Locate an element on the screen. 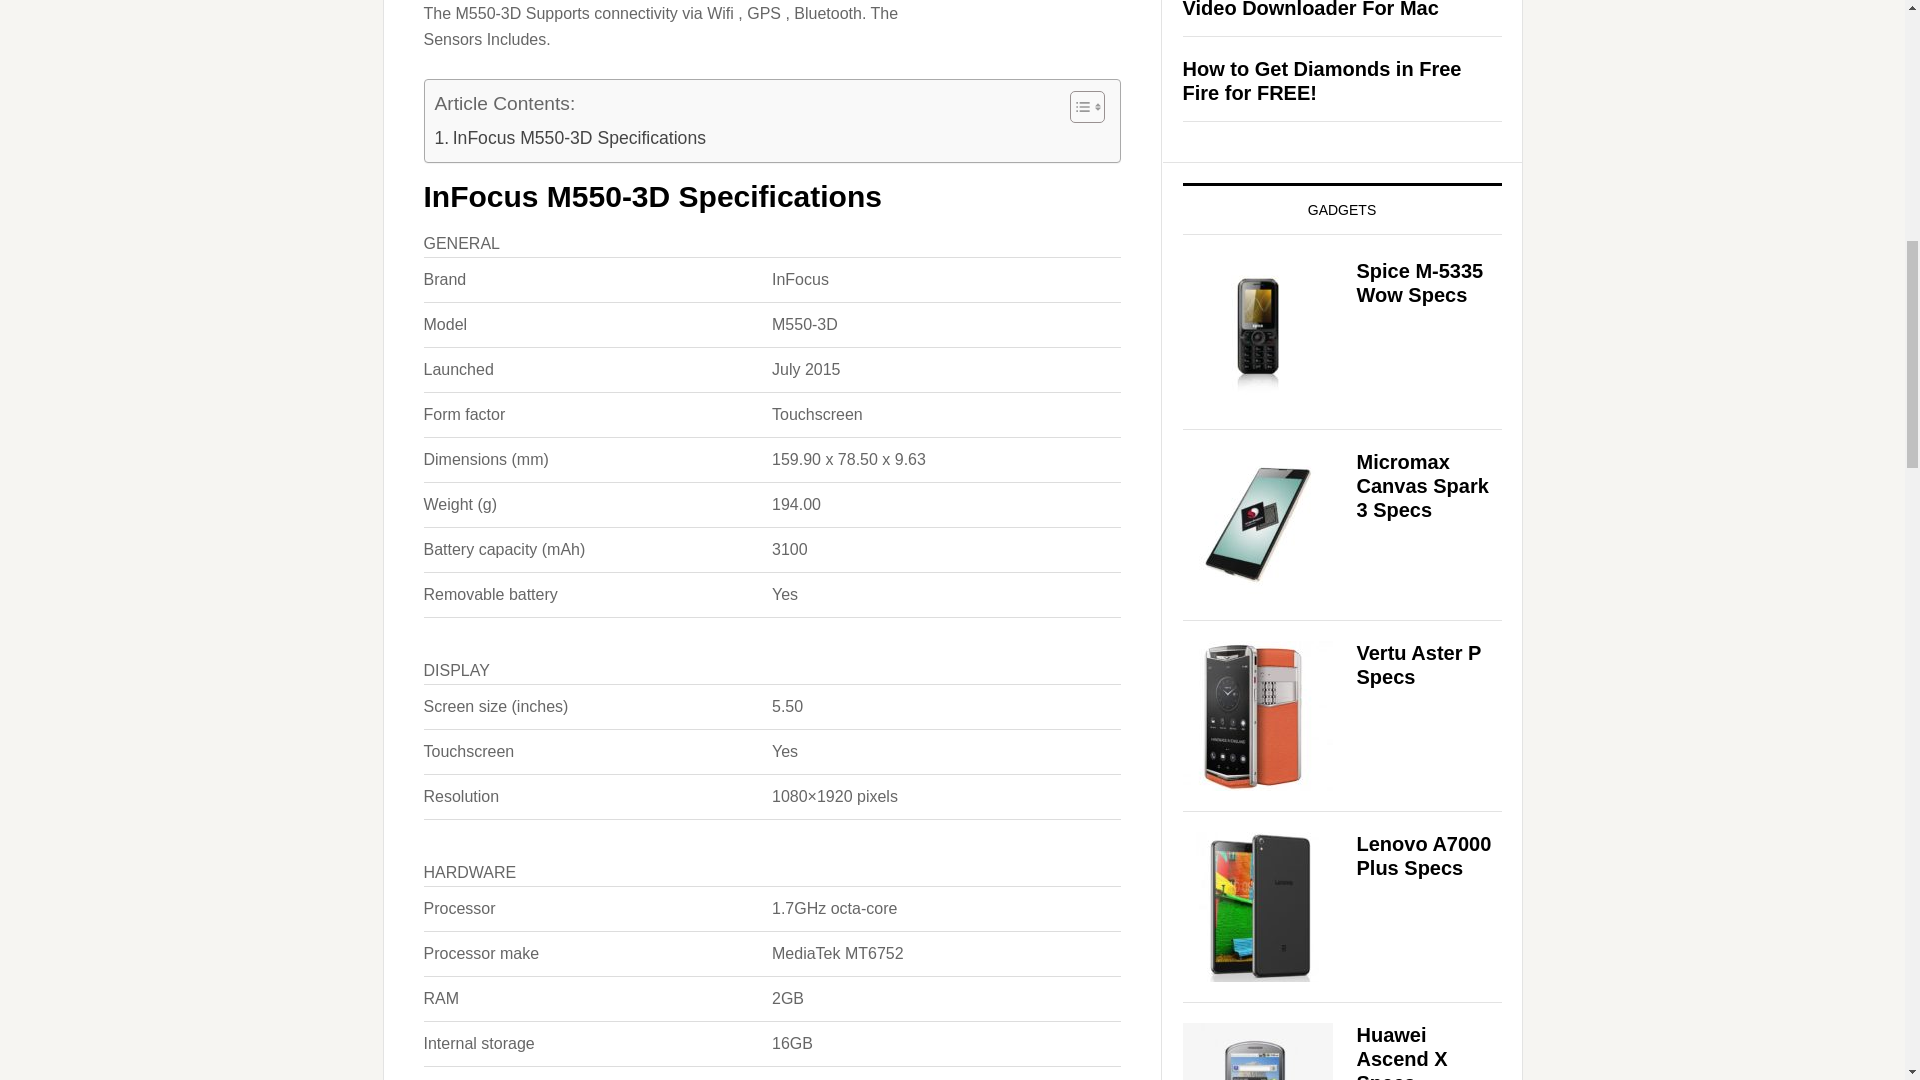  VideoDuke Review: An Ultimate Video Downloader For Mac is located at coordinates (1332, 10).